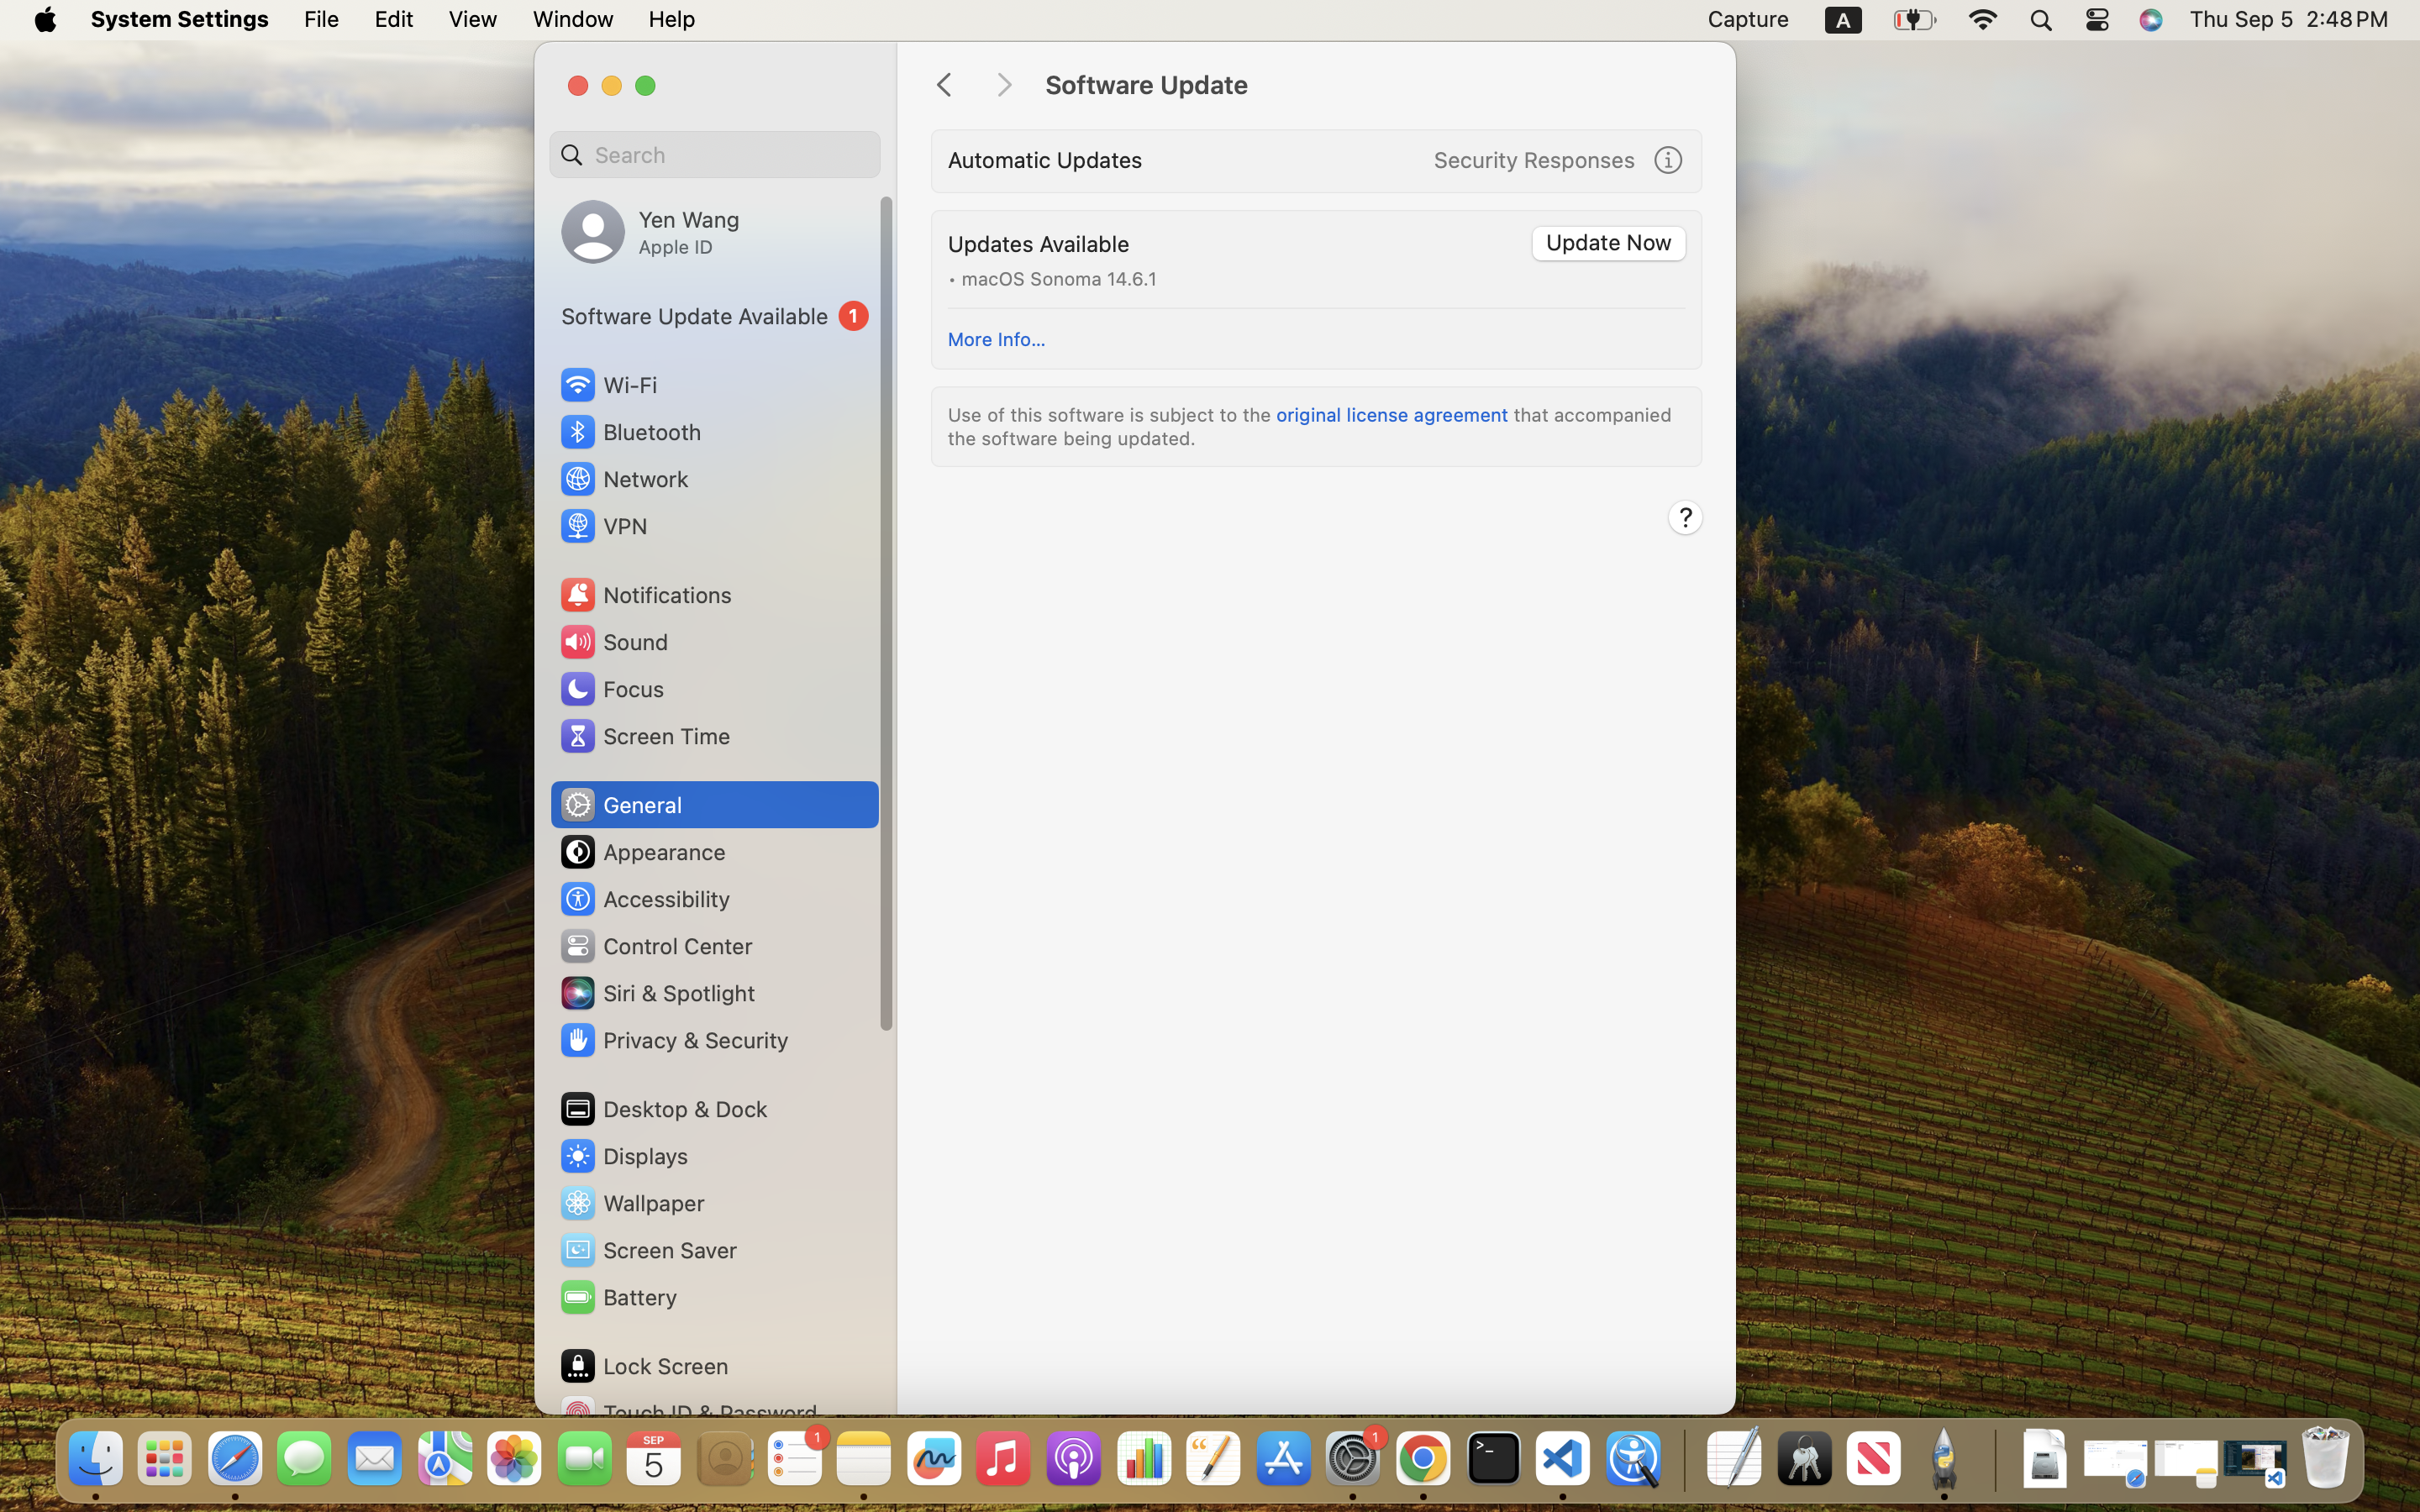  What do you see at coordinates (613, 642) in the screenshot?
I see `Sound` at bounding box center [613, 642].